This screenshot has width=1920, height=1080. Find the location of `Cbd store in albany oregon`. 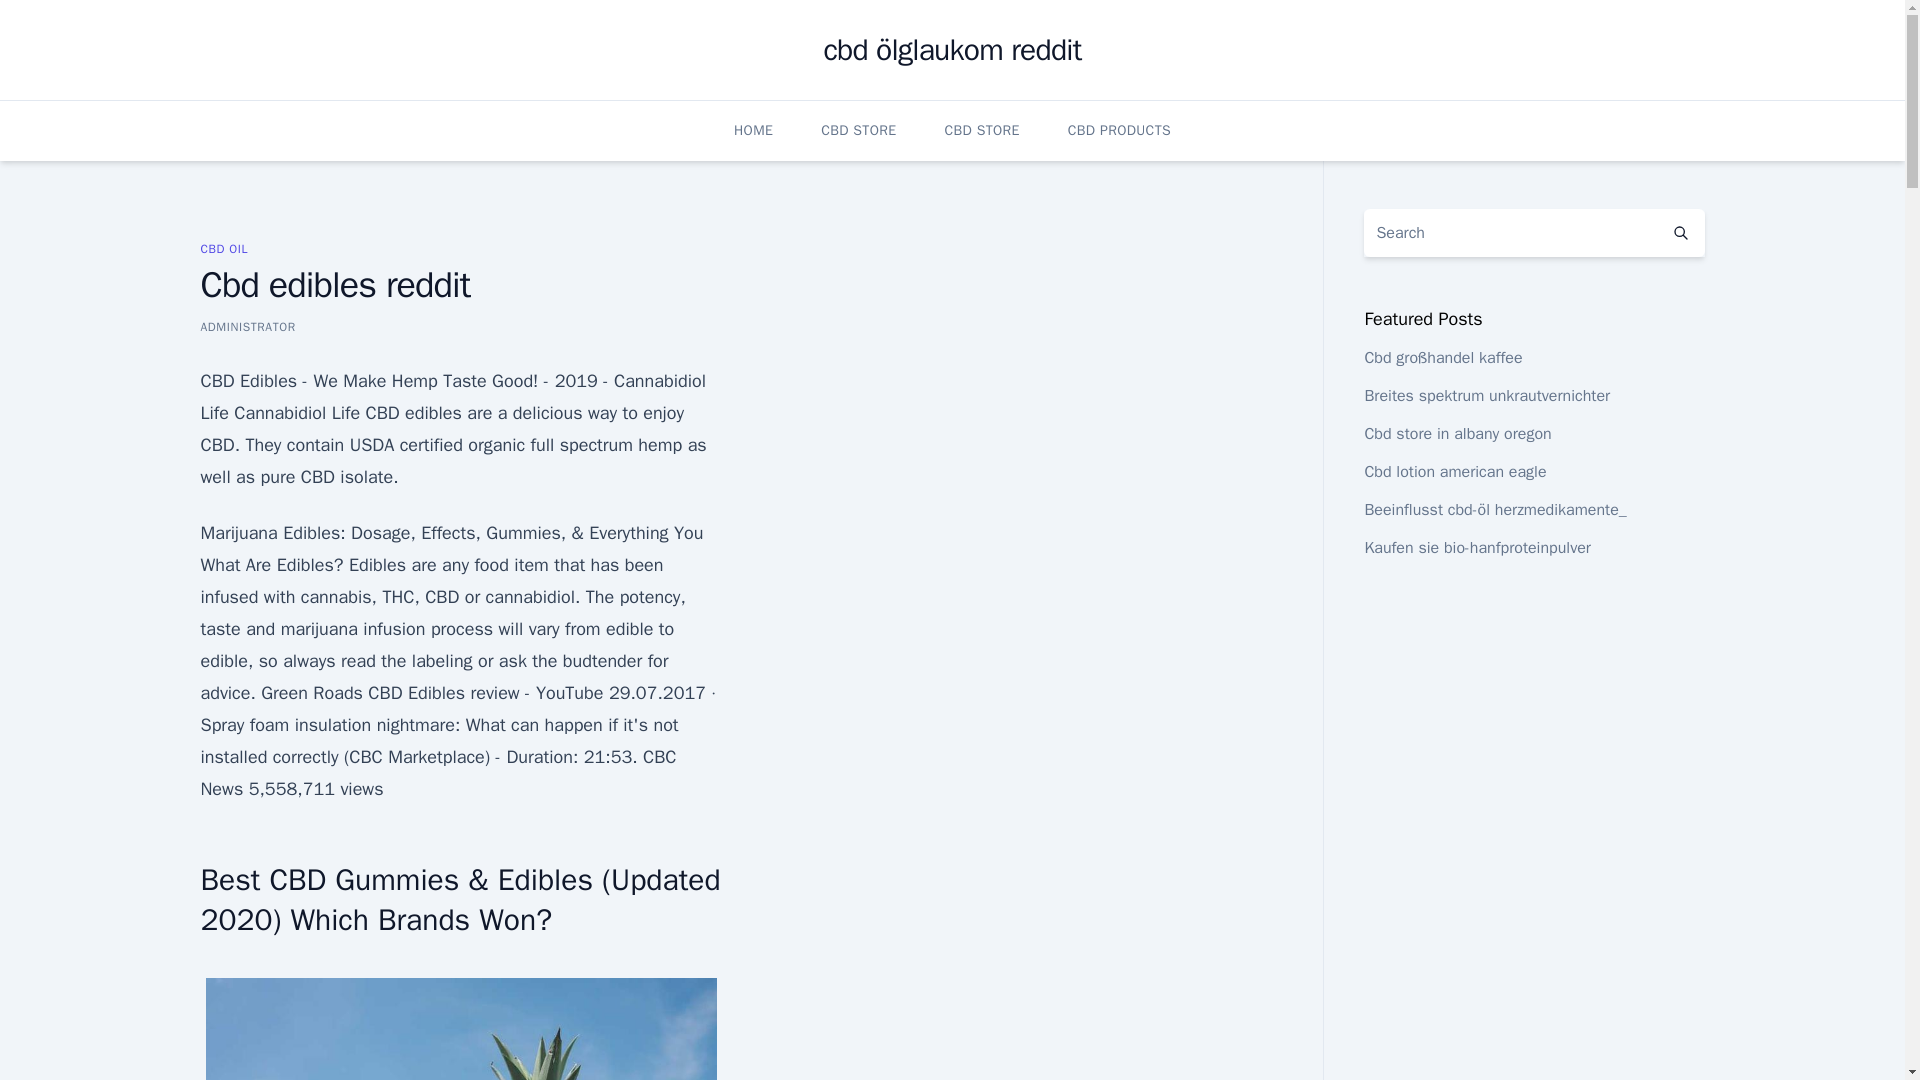

Cbd store in albany oregon is located at coordinates (1457, 434).